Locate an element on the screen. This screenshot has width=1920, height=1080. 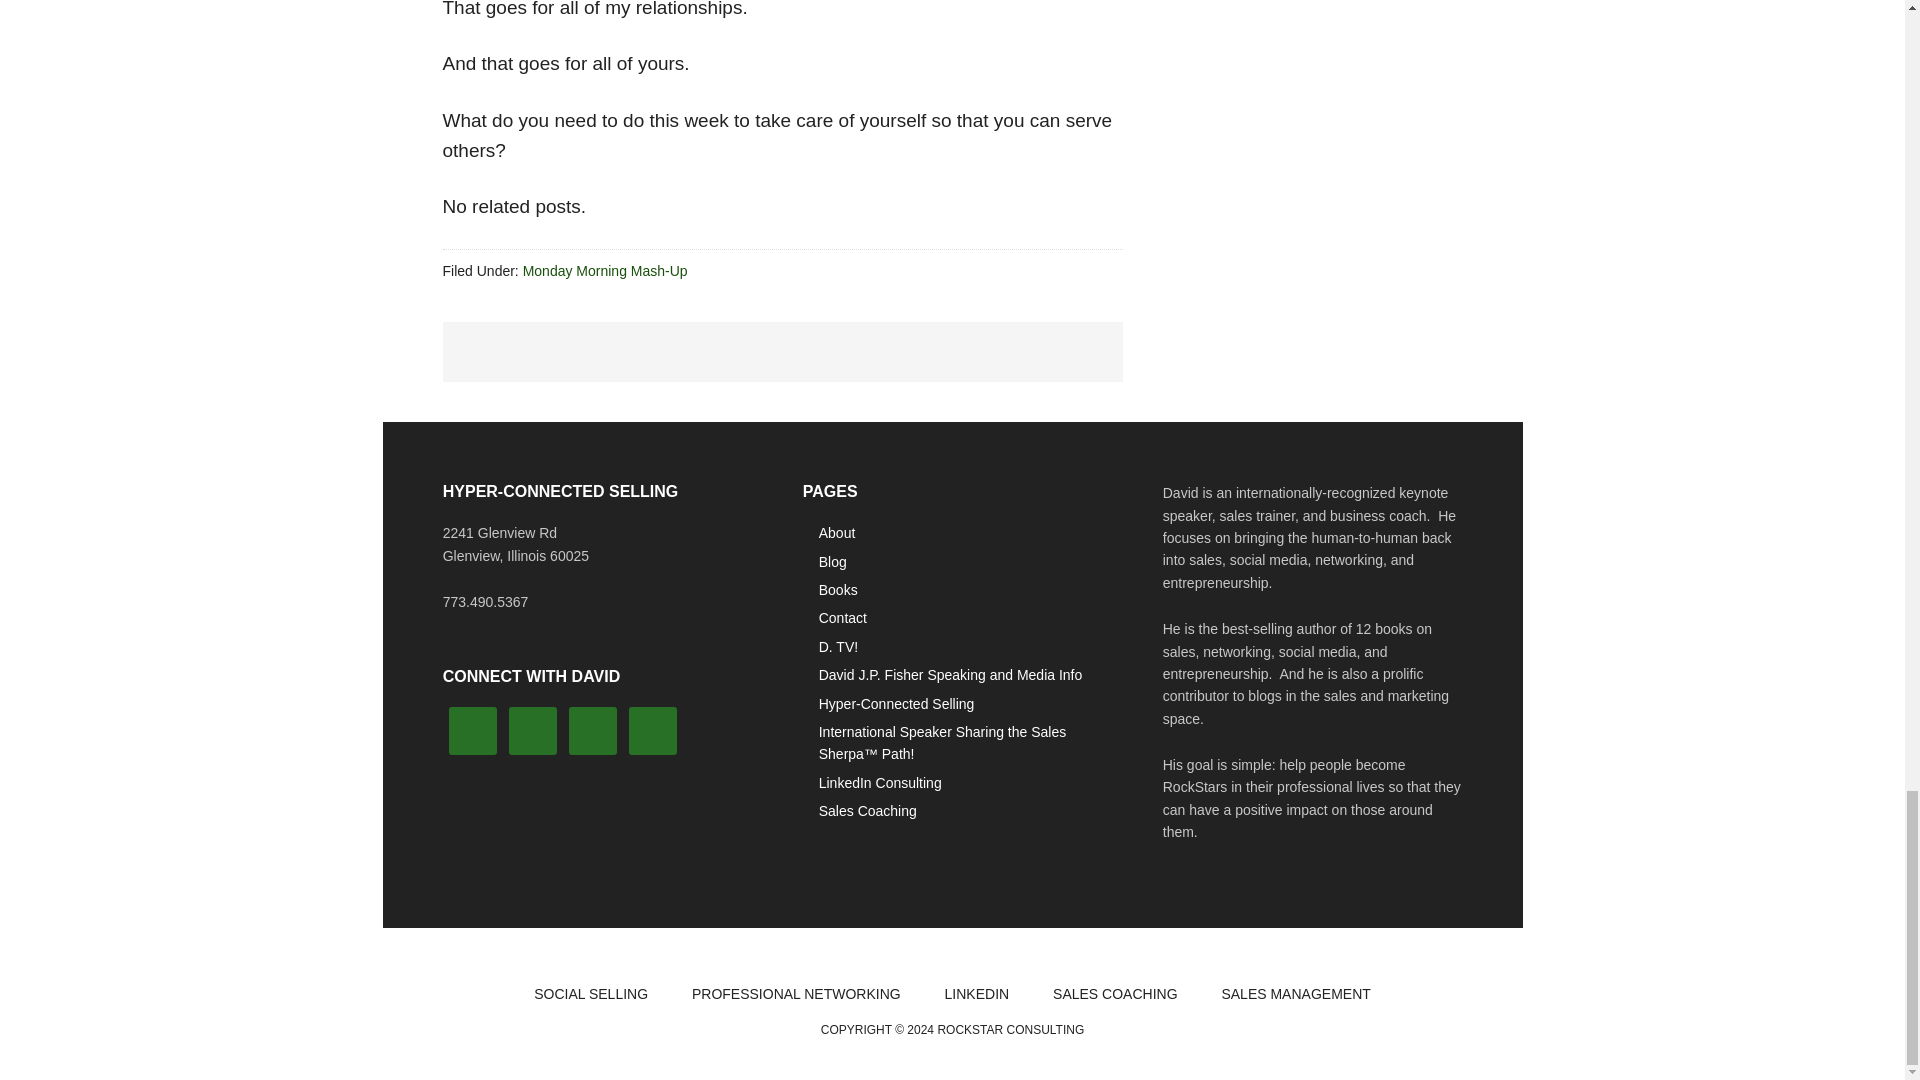
About is located at coordinates (838, 532).